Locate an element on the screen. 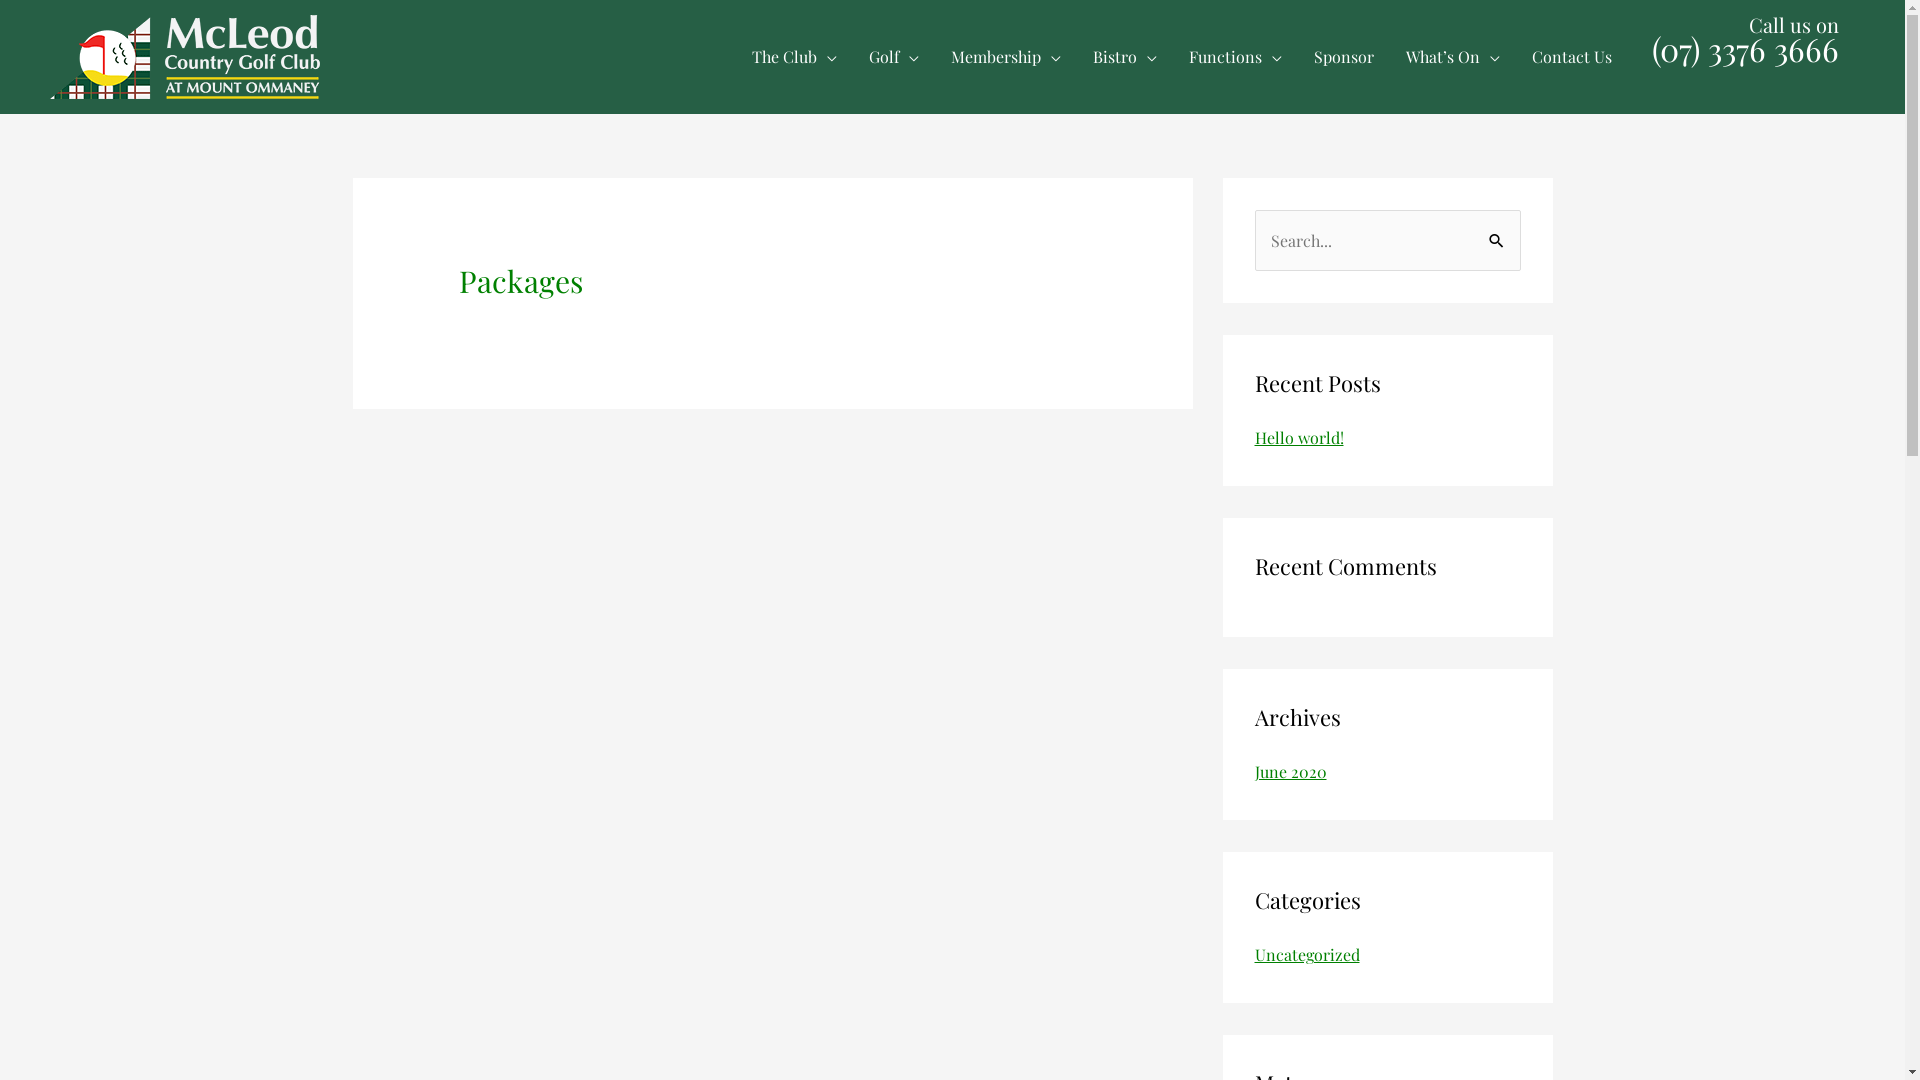 The height and width of the screenshot is (1080, 1920). Contact Us is located at coordinates (1572, 57).